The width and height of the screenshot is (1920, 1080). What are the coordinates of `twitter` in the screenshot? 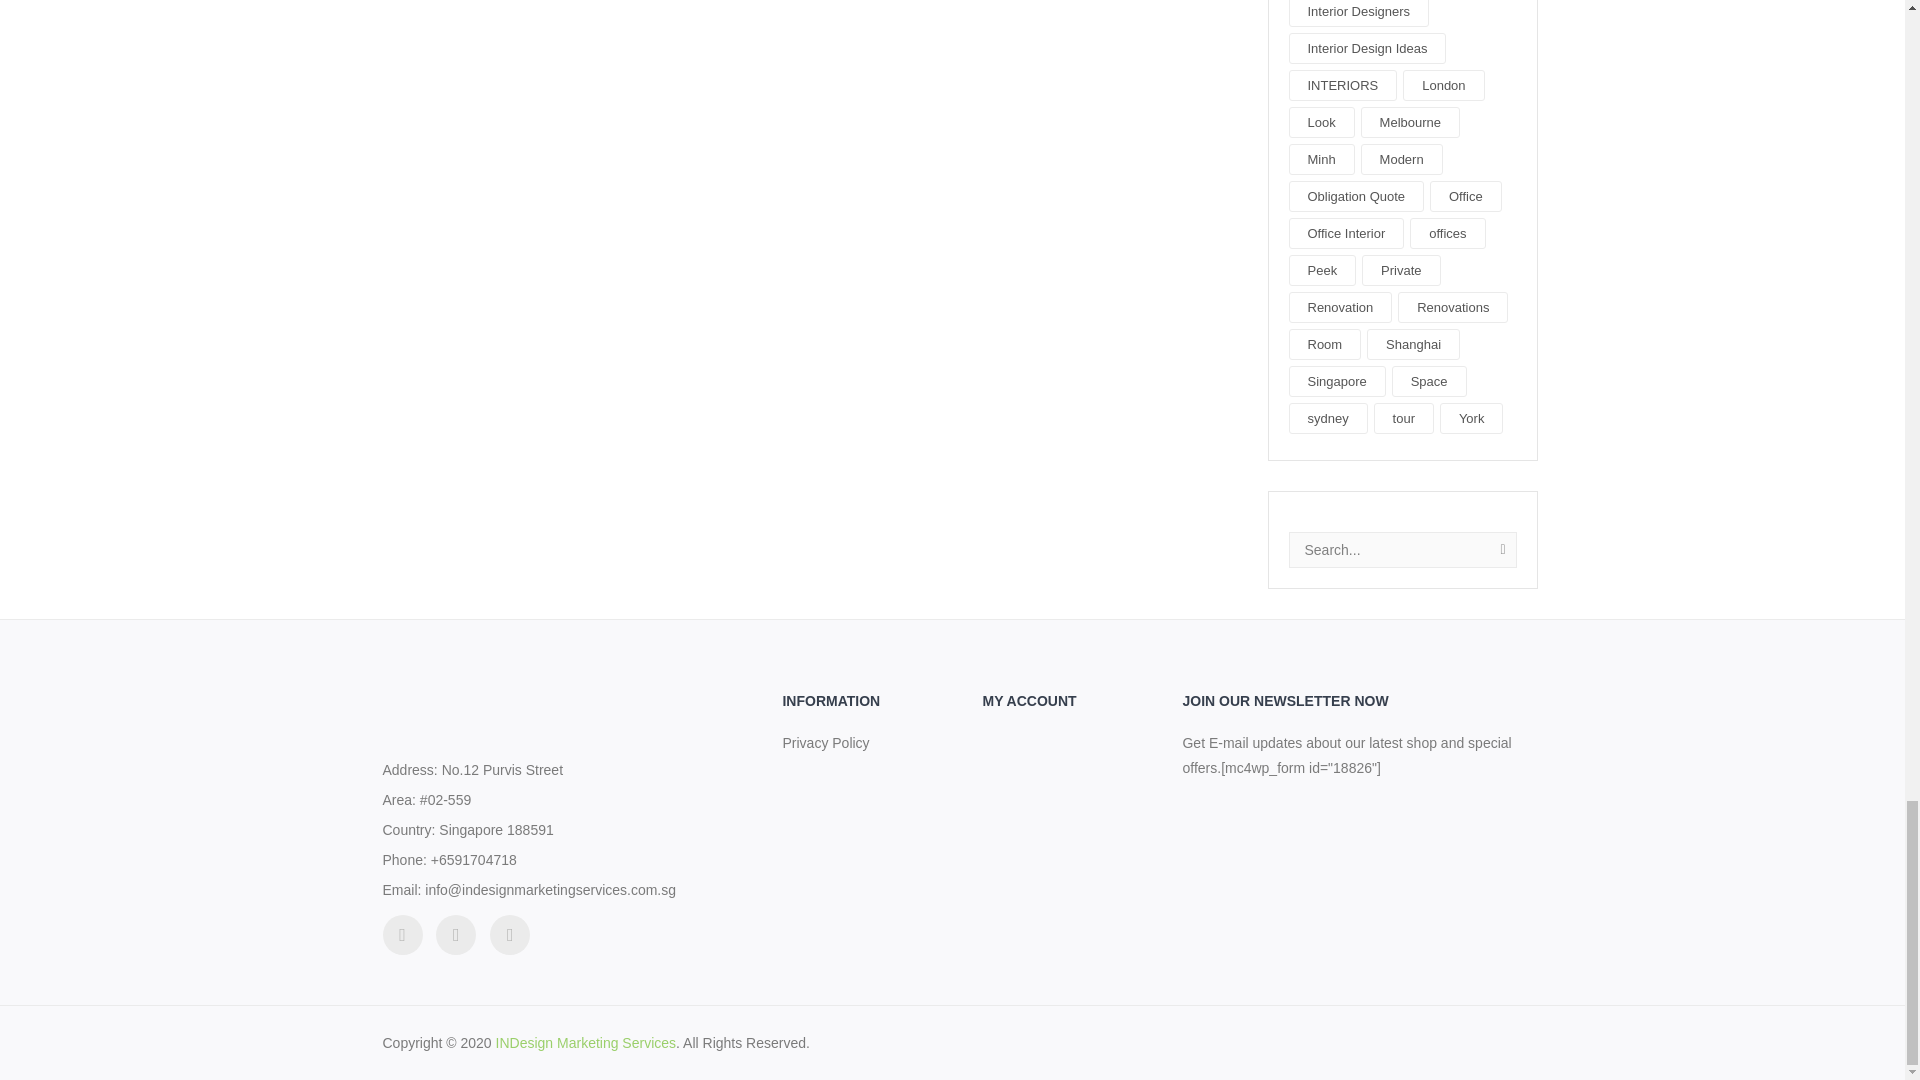 It's located at (402, 934).